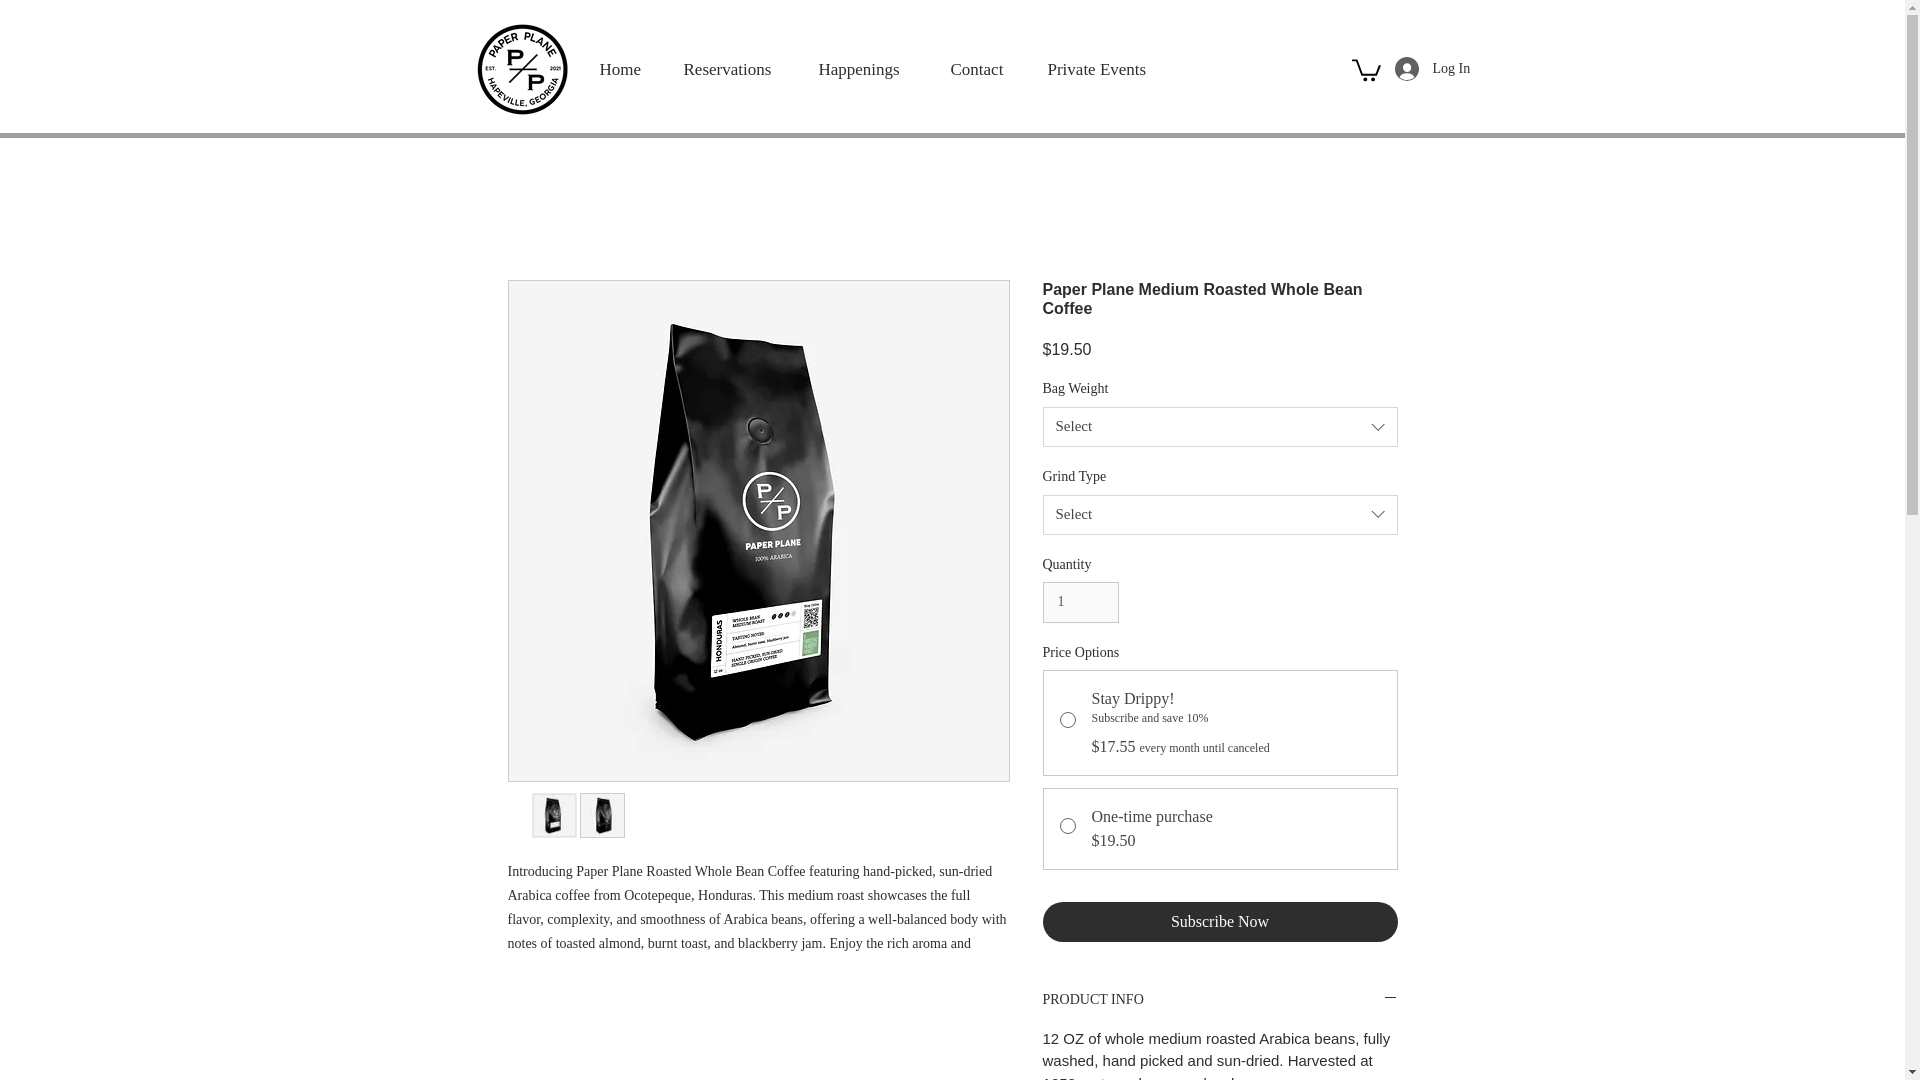 The image size is (1920, 1080). Describe the element at coordinates (1220, 513) in the screenshot. I see `Select` at that location.